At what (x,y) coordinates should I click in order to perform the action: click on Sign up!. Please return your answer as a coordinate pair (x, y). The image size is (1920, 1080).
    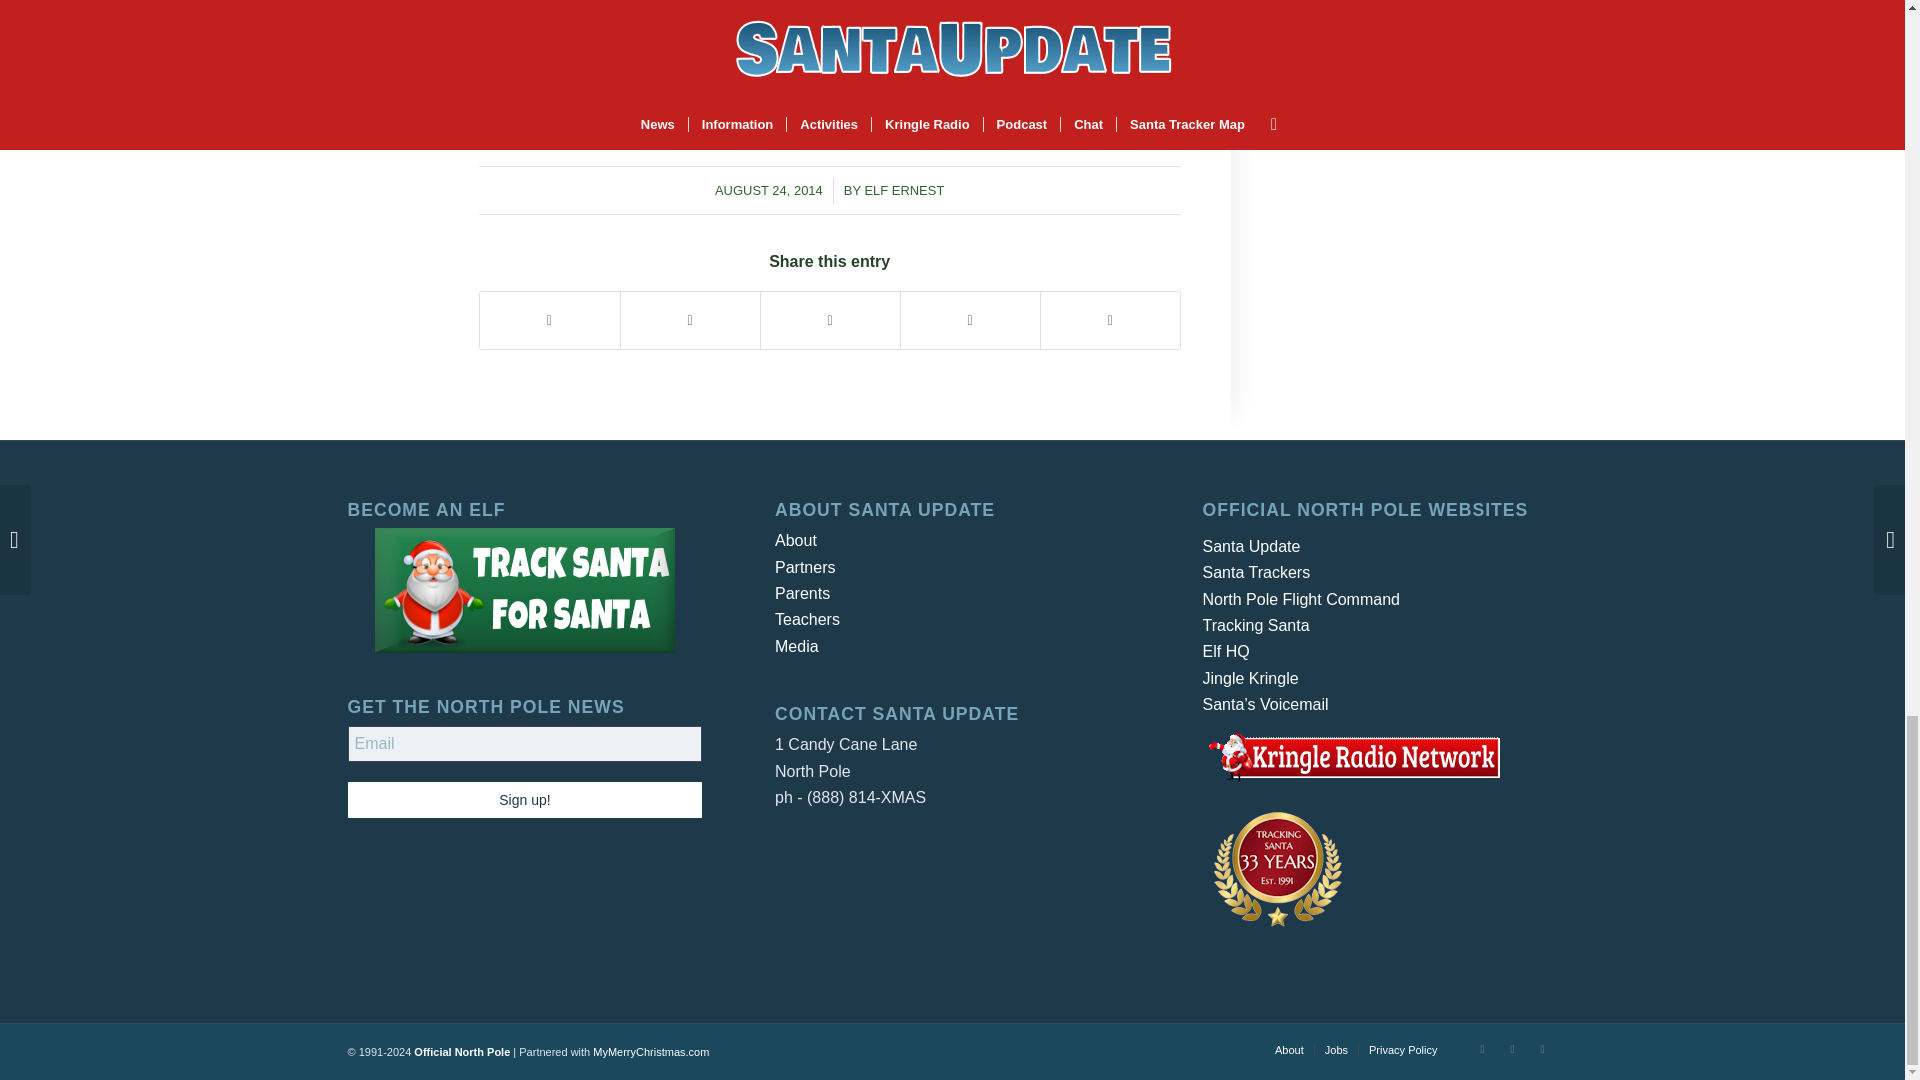
    Looking at the image, I should click on (524, 799).